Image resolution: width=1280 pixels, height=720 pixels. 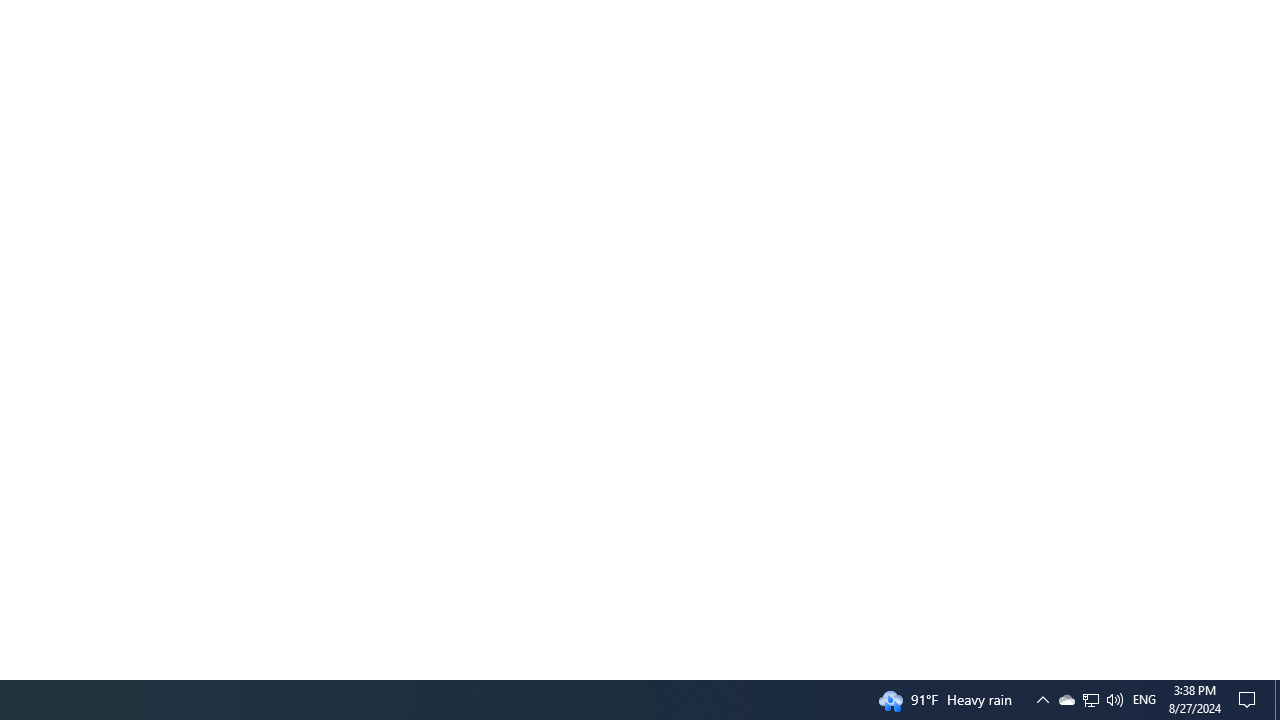 What do you see at coordinates (1144, 700) in the screenshot?
I see `User Promoted Notification Area` at bounding box center [1144, 700].